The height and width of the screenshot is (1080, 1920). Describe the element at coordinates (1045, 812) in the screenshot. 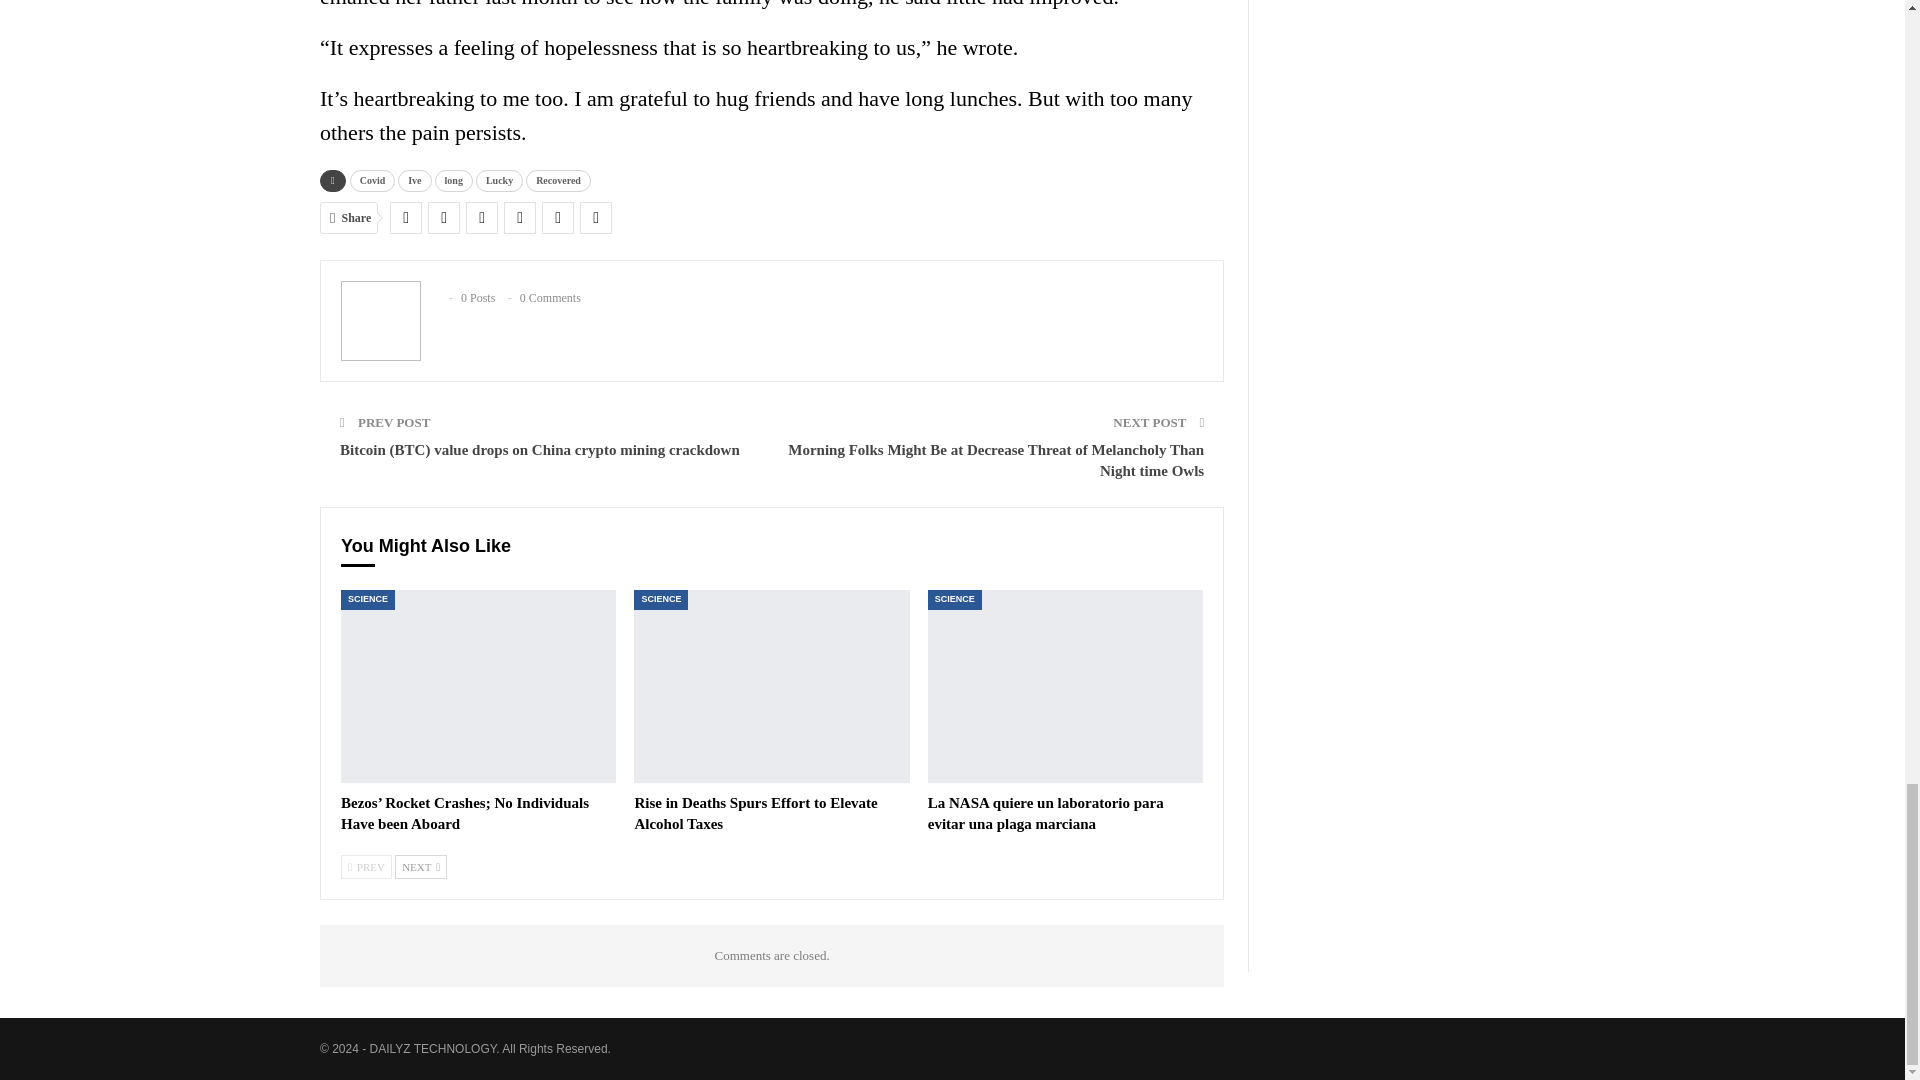

I see `La NASA quiere un laboratorio para evitar una plaga marciana` at that location.